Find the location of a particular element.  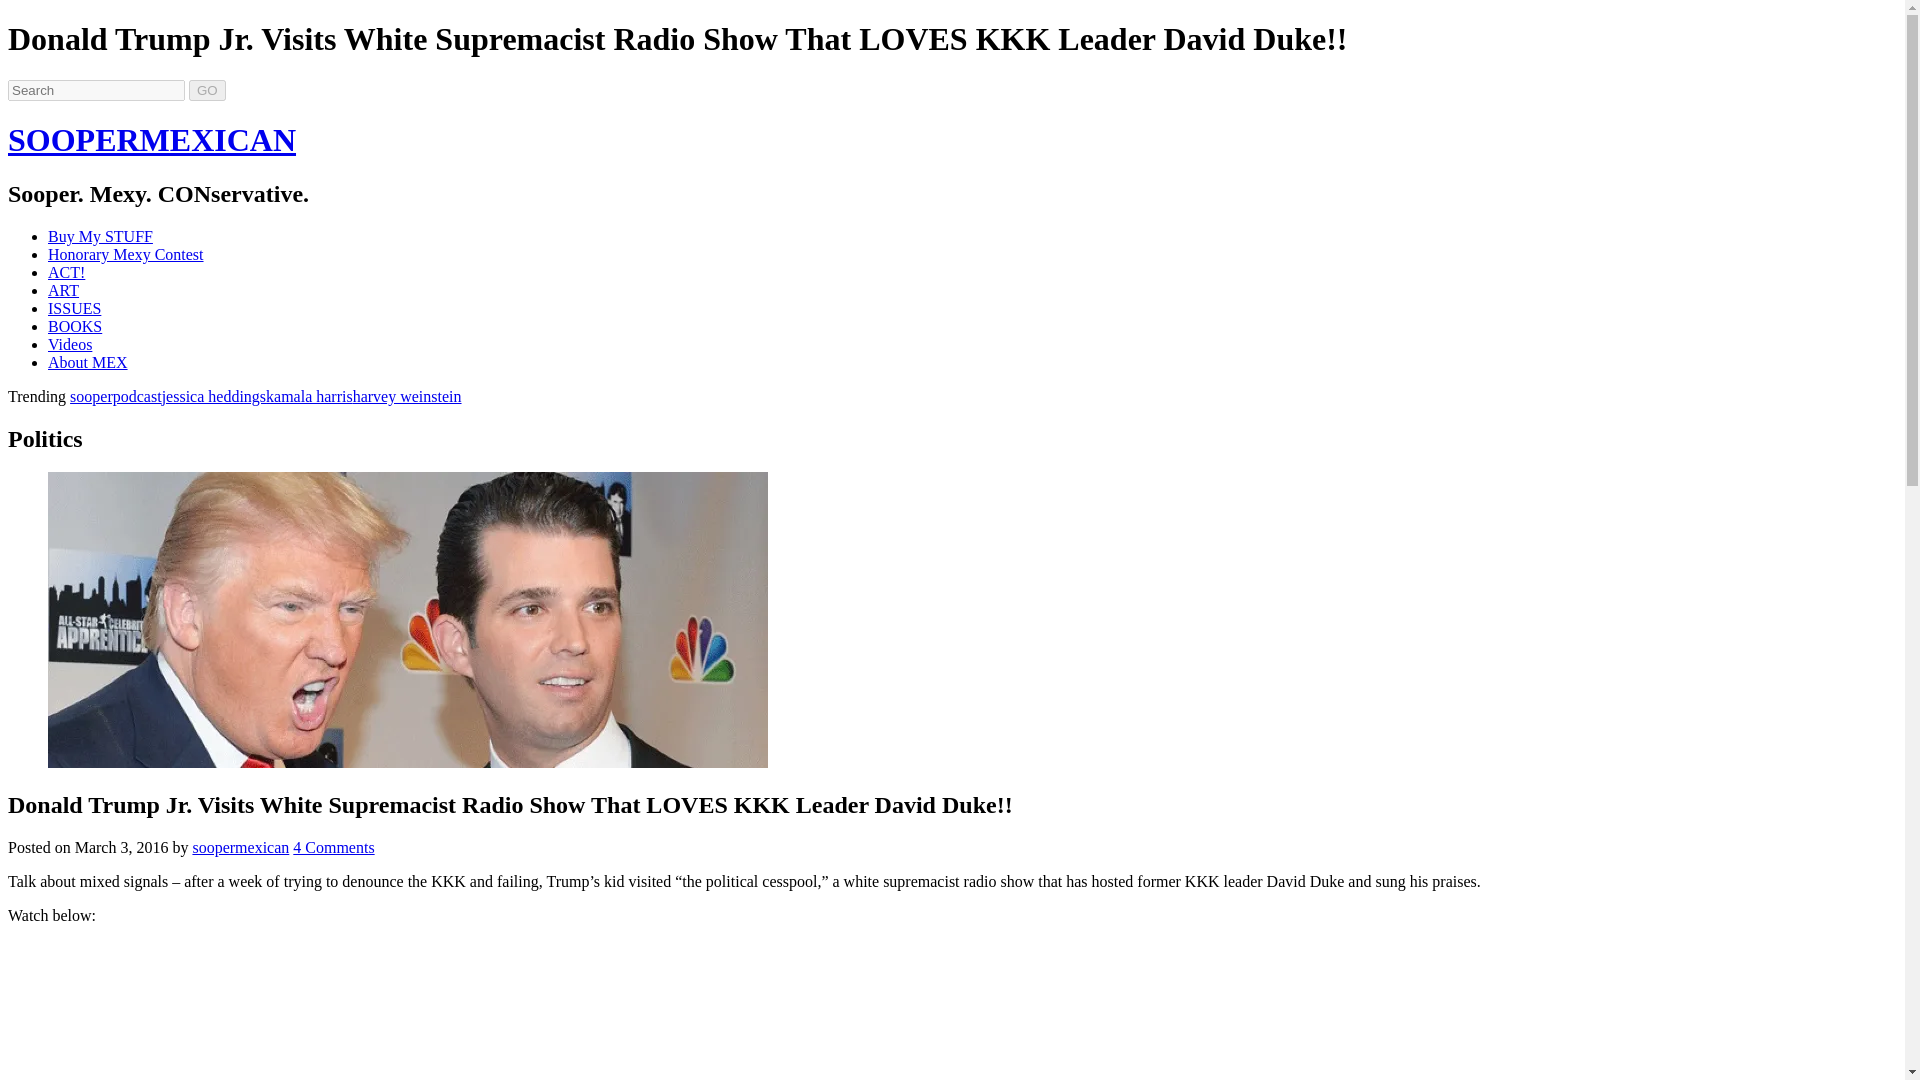

About MEX is located at coordinates (88, 362).